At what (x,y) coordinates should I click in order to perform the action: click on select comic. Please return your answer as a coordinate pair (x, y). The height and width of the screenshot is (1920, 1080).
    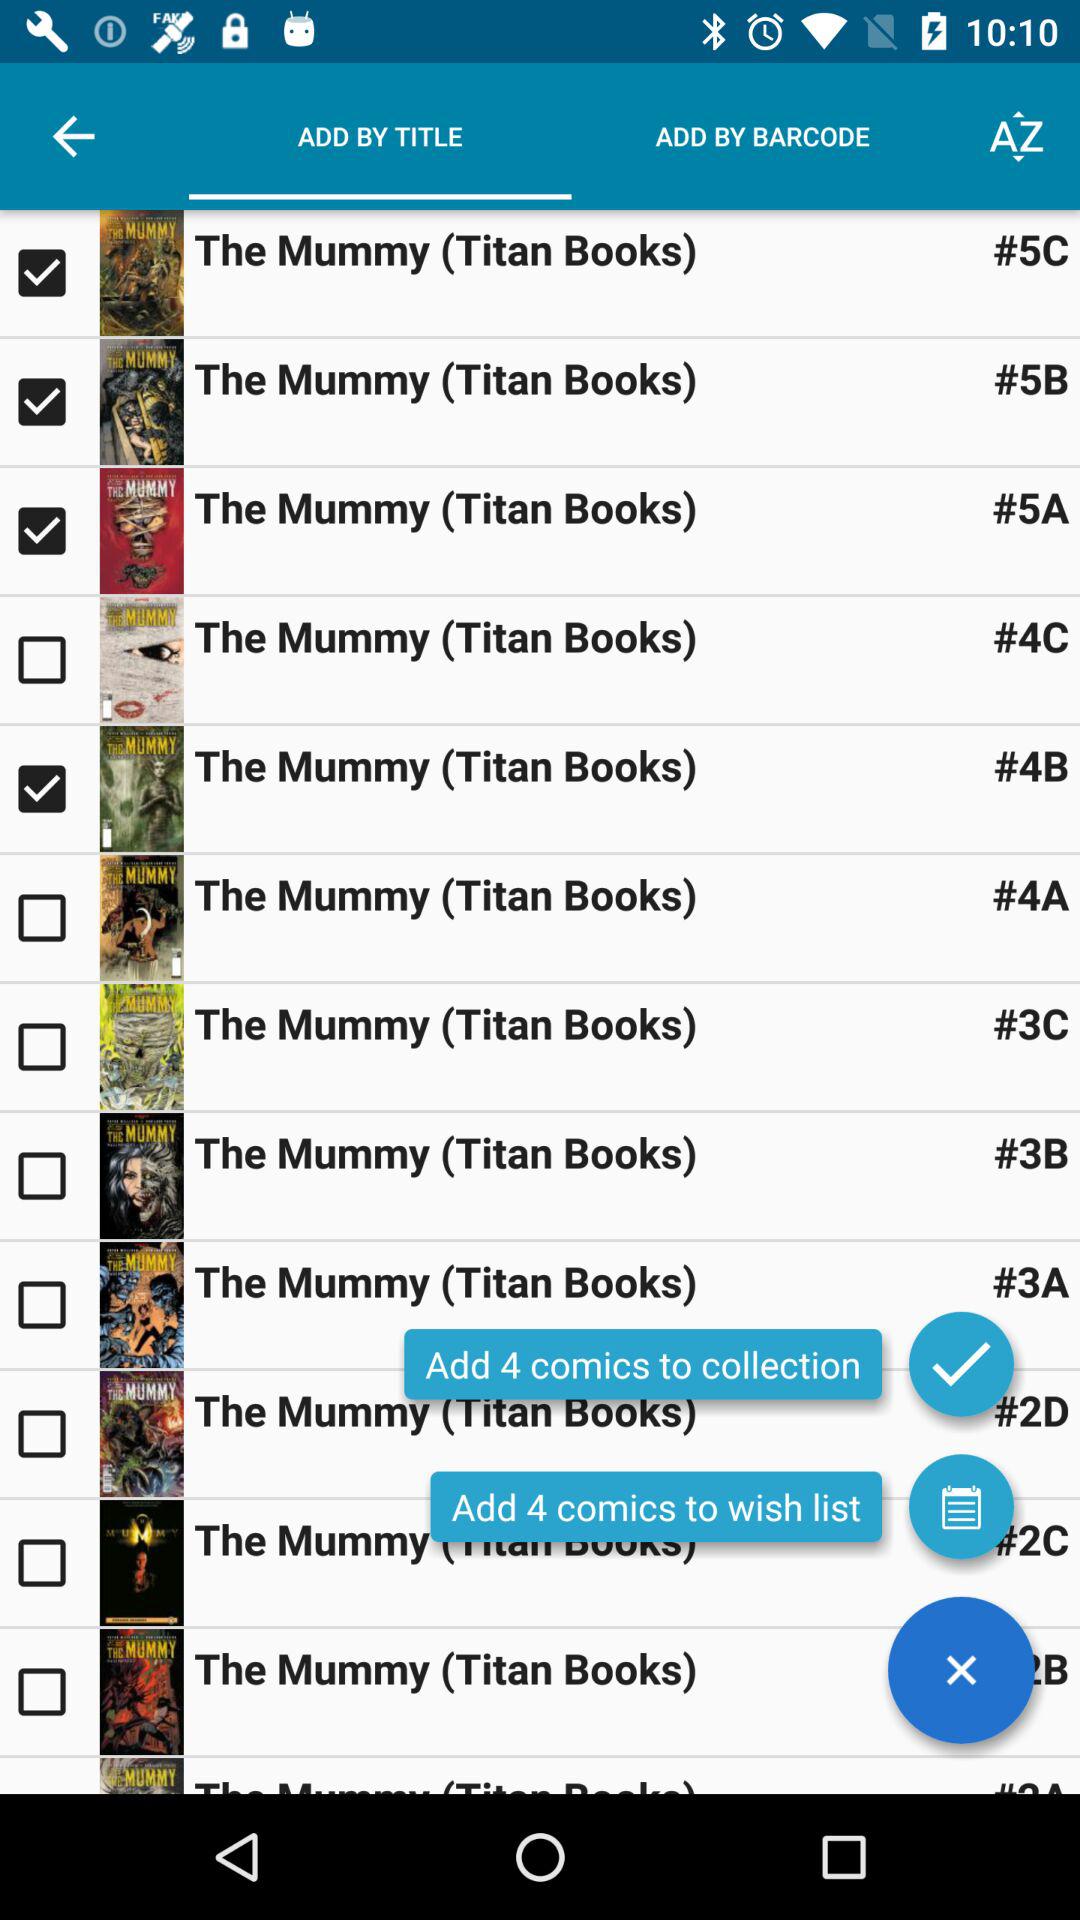
    Looking at the image, I should click on (50, 918).